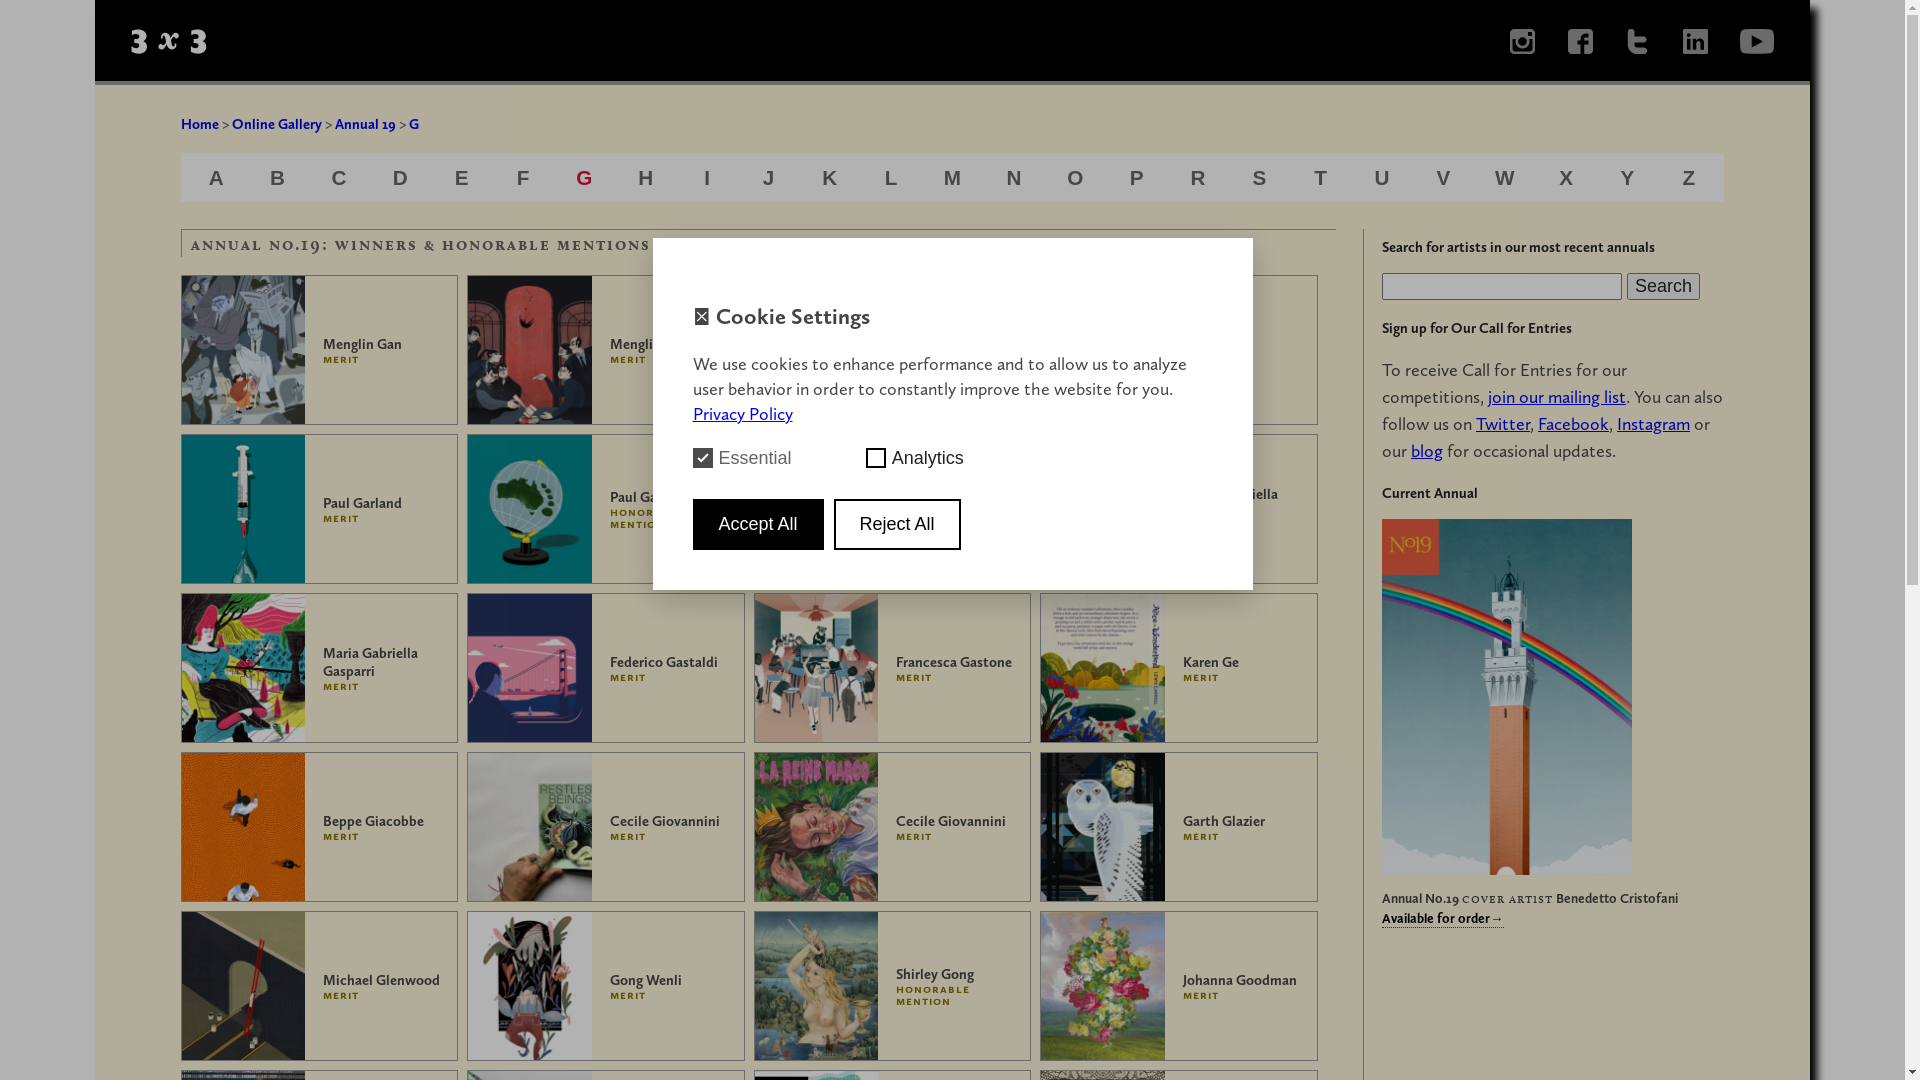  I want to click on R, so click(1198, 178).